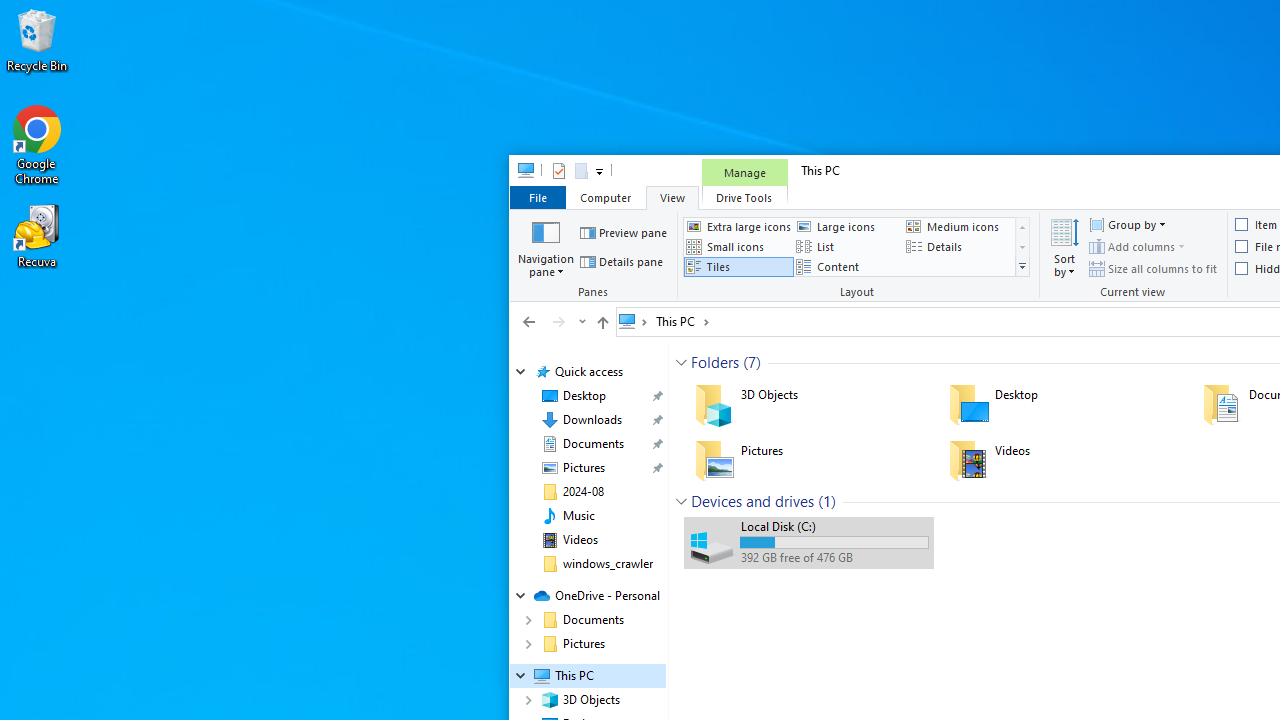  Describe the element at coordinates (578, 515) in the screenshot. I see `Music` at that location.